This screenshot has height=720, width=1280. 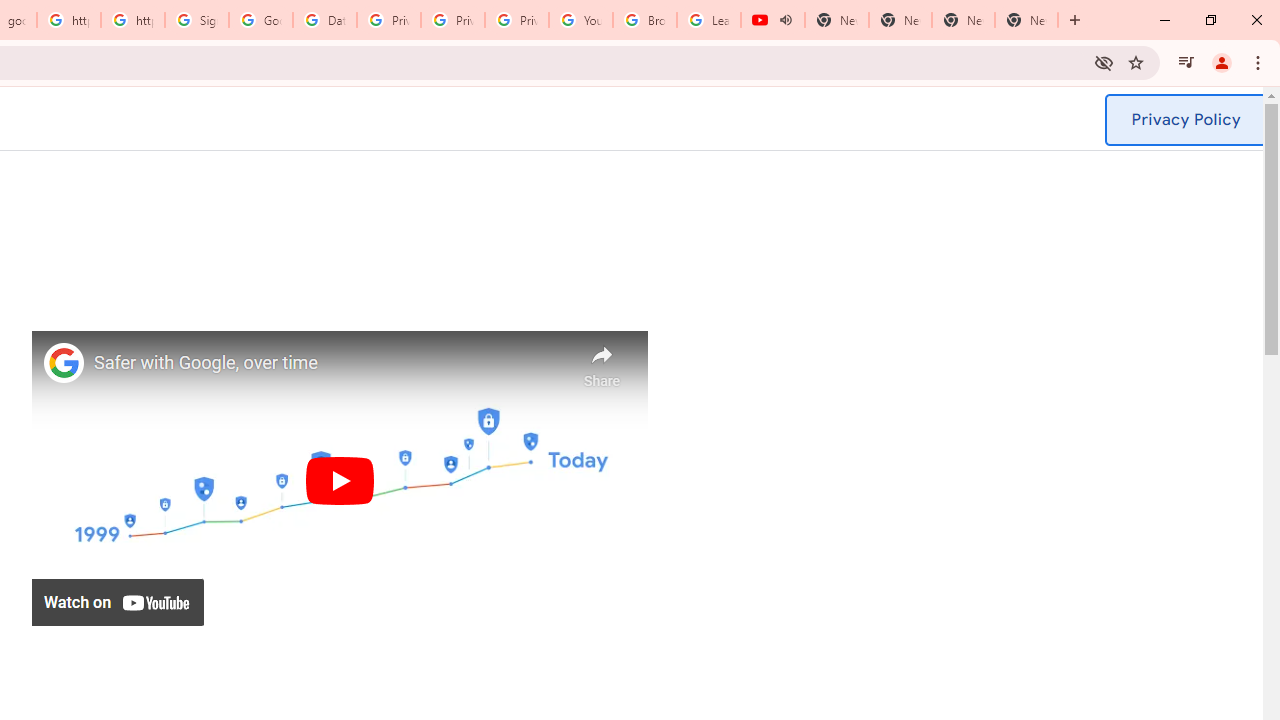 I want to click on New Tab, so click(x=1026, y=20).